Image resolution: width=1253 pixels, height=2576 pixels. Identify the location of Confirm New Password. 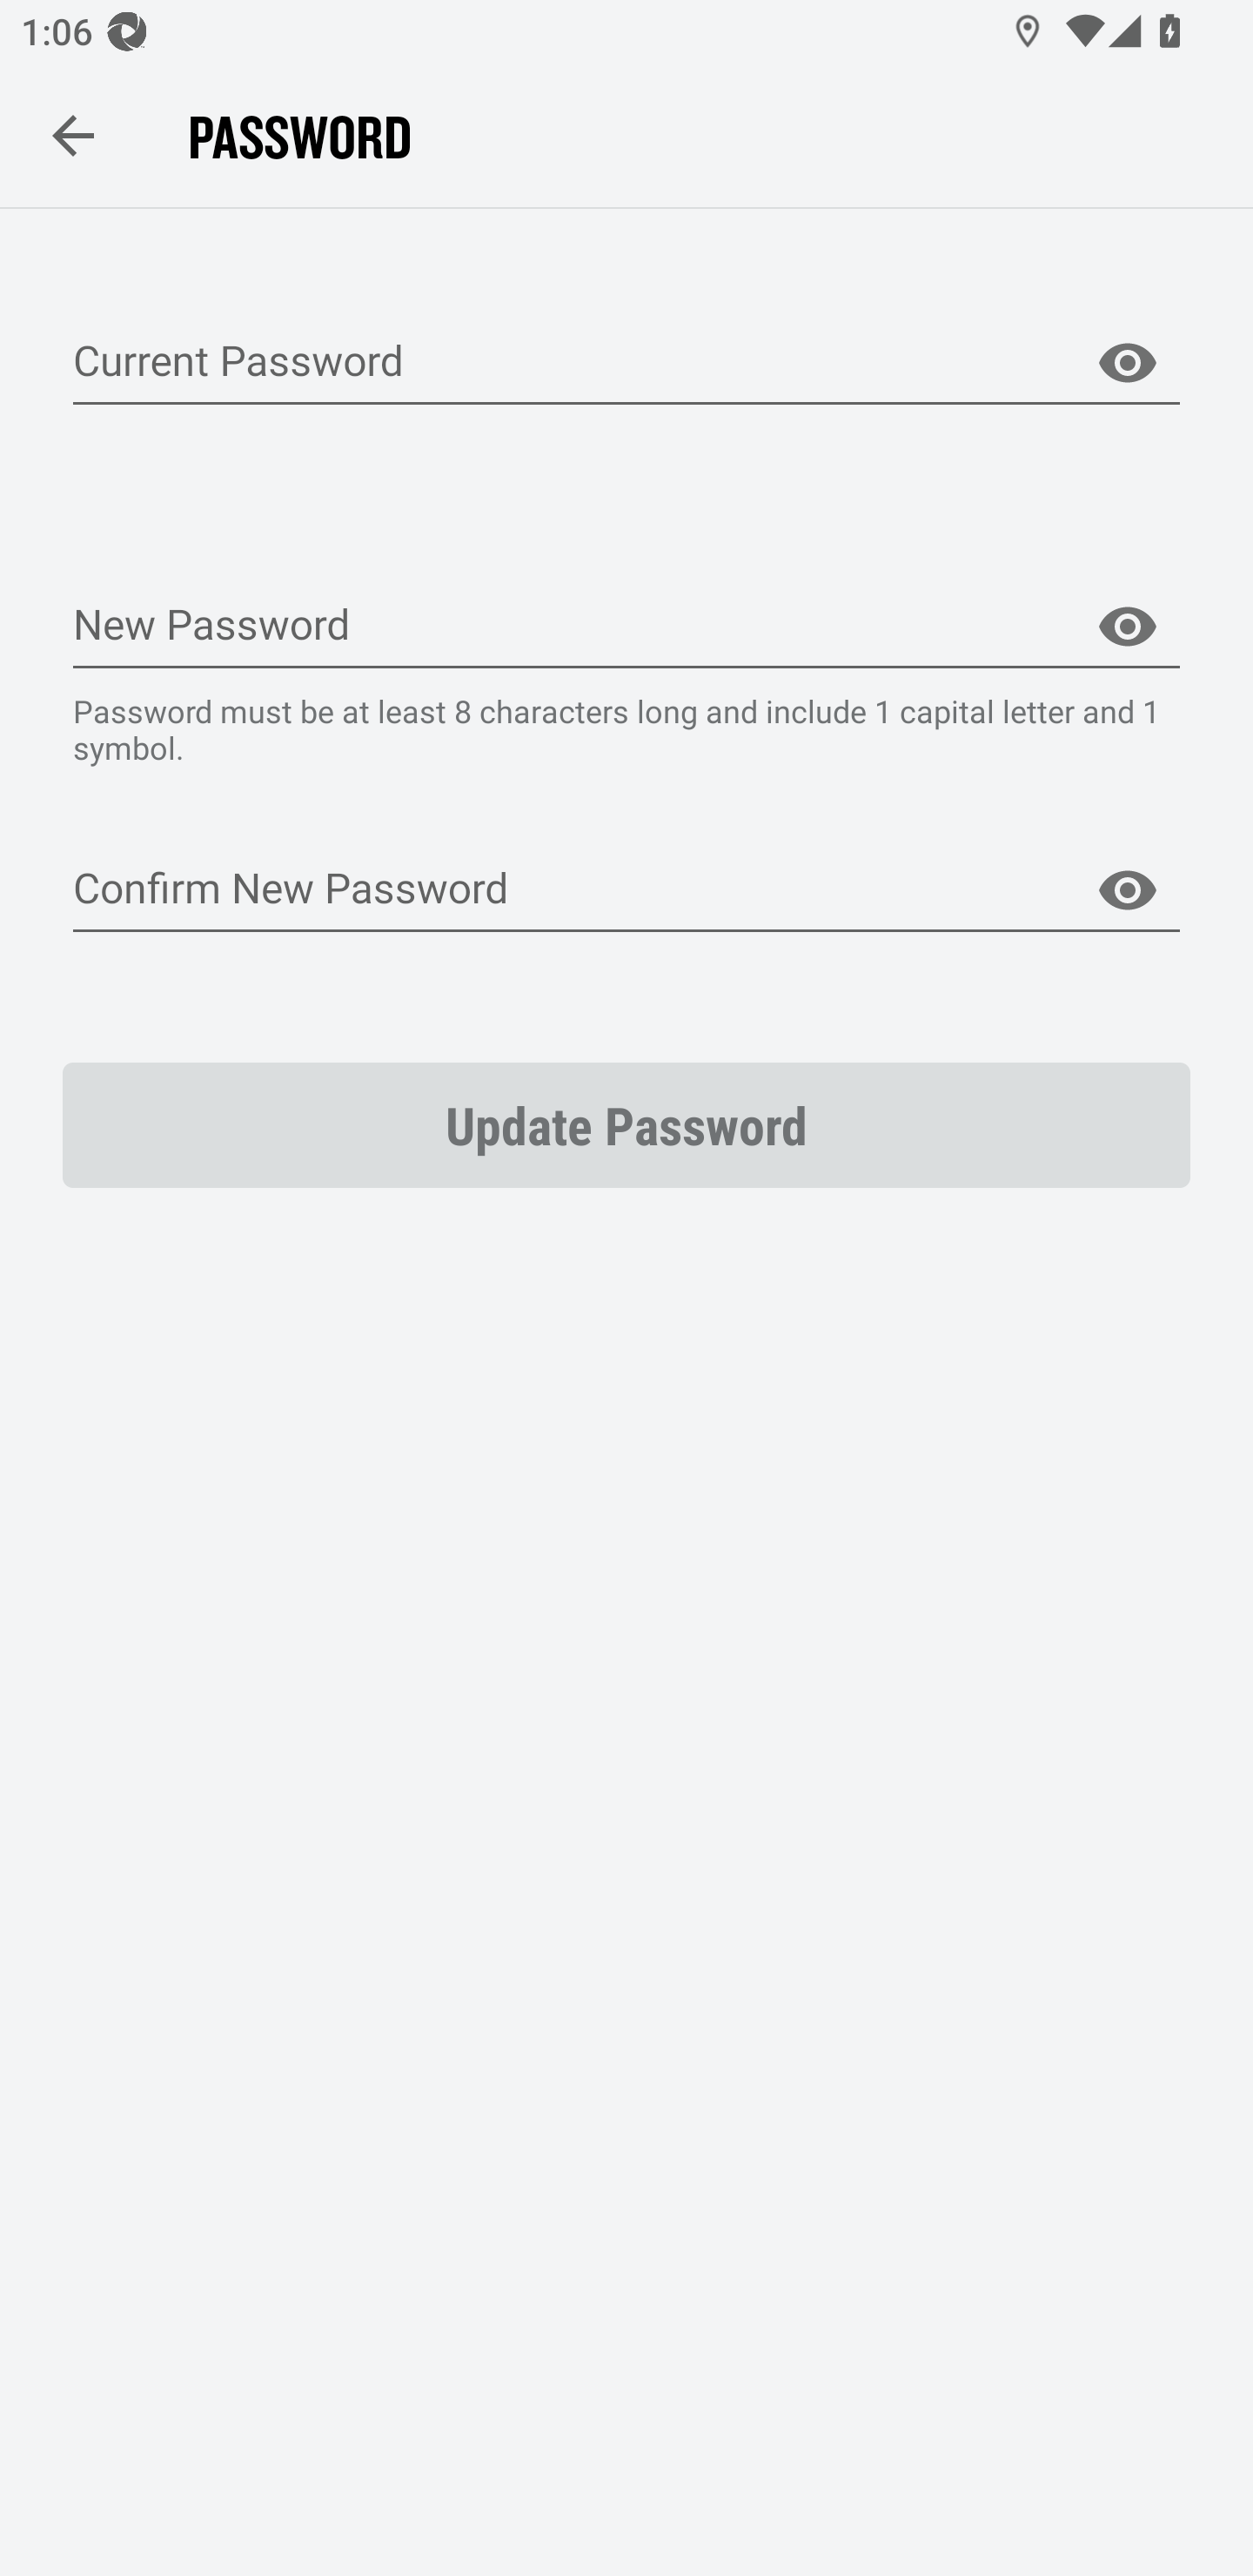
(626, 889).